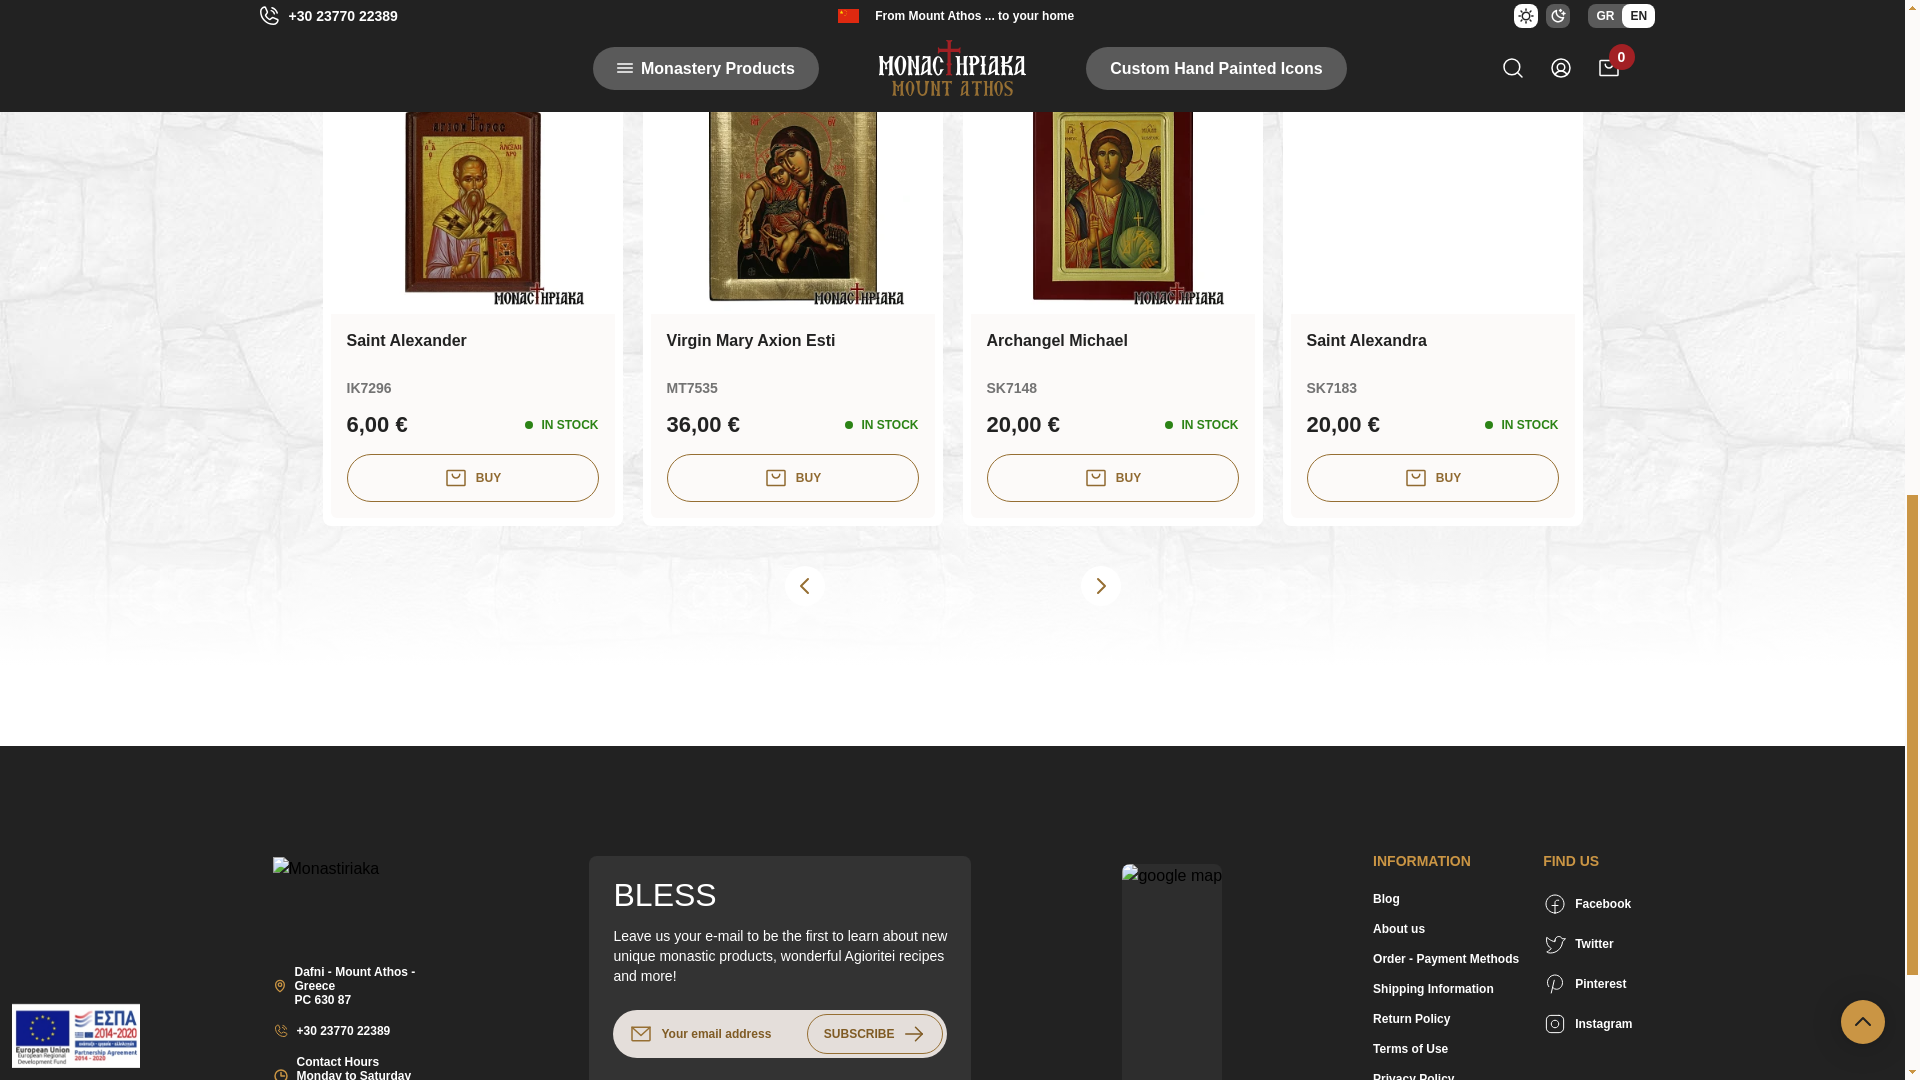 This screenshot has height=1080, width=1920. Describe the element at coordinates (1112, 478) in the screenshot. I see `BUY` at that location.